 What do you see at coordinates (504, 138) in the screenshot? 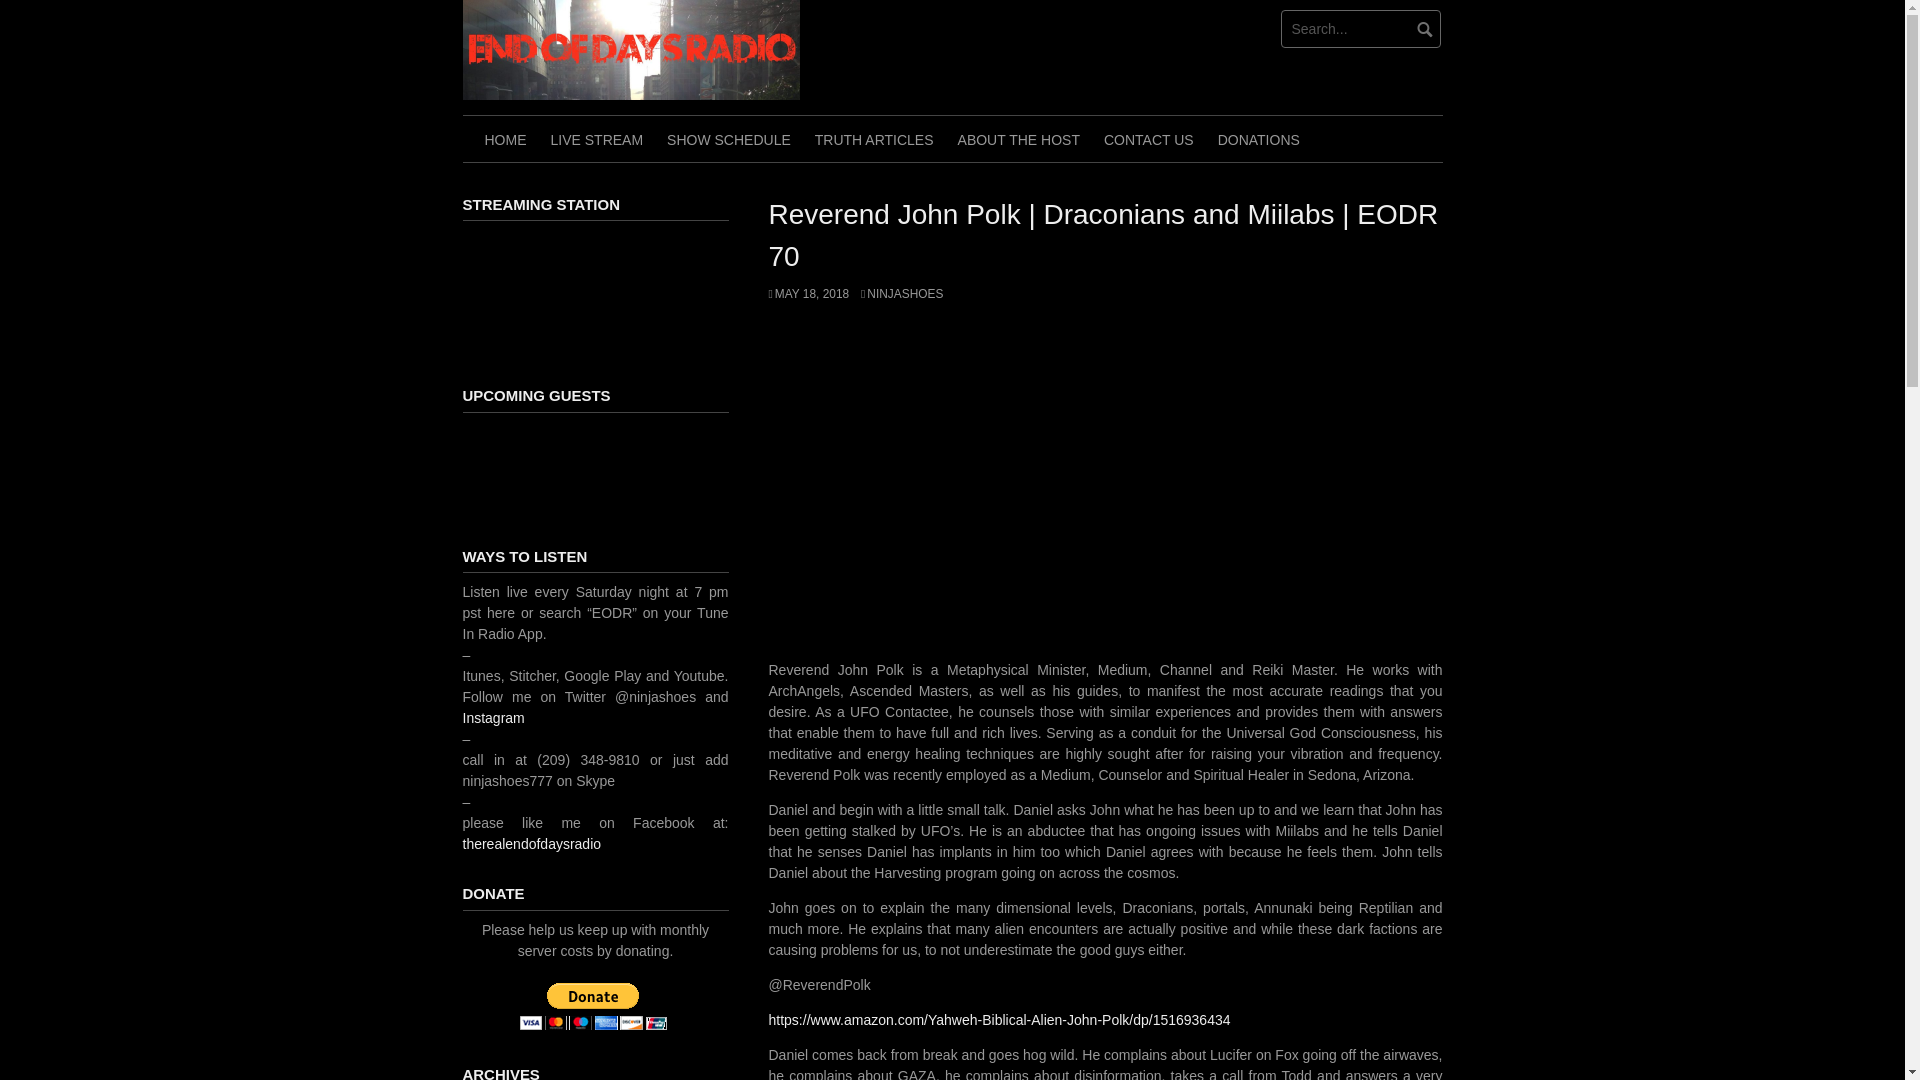
I see `HOME` at bounding box center [504, 138].